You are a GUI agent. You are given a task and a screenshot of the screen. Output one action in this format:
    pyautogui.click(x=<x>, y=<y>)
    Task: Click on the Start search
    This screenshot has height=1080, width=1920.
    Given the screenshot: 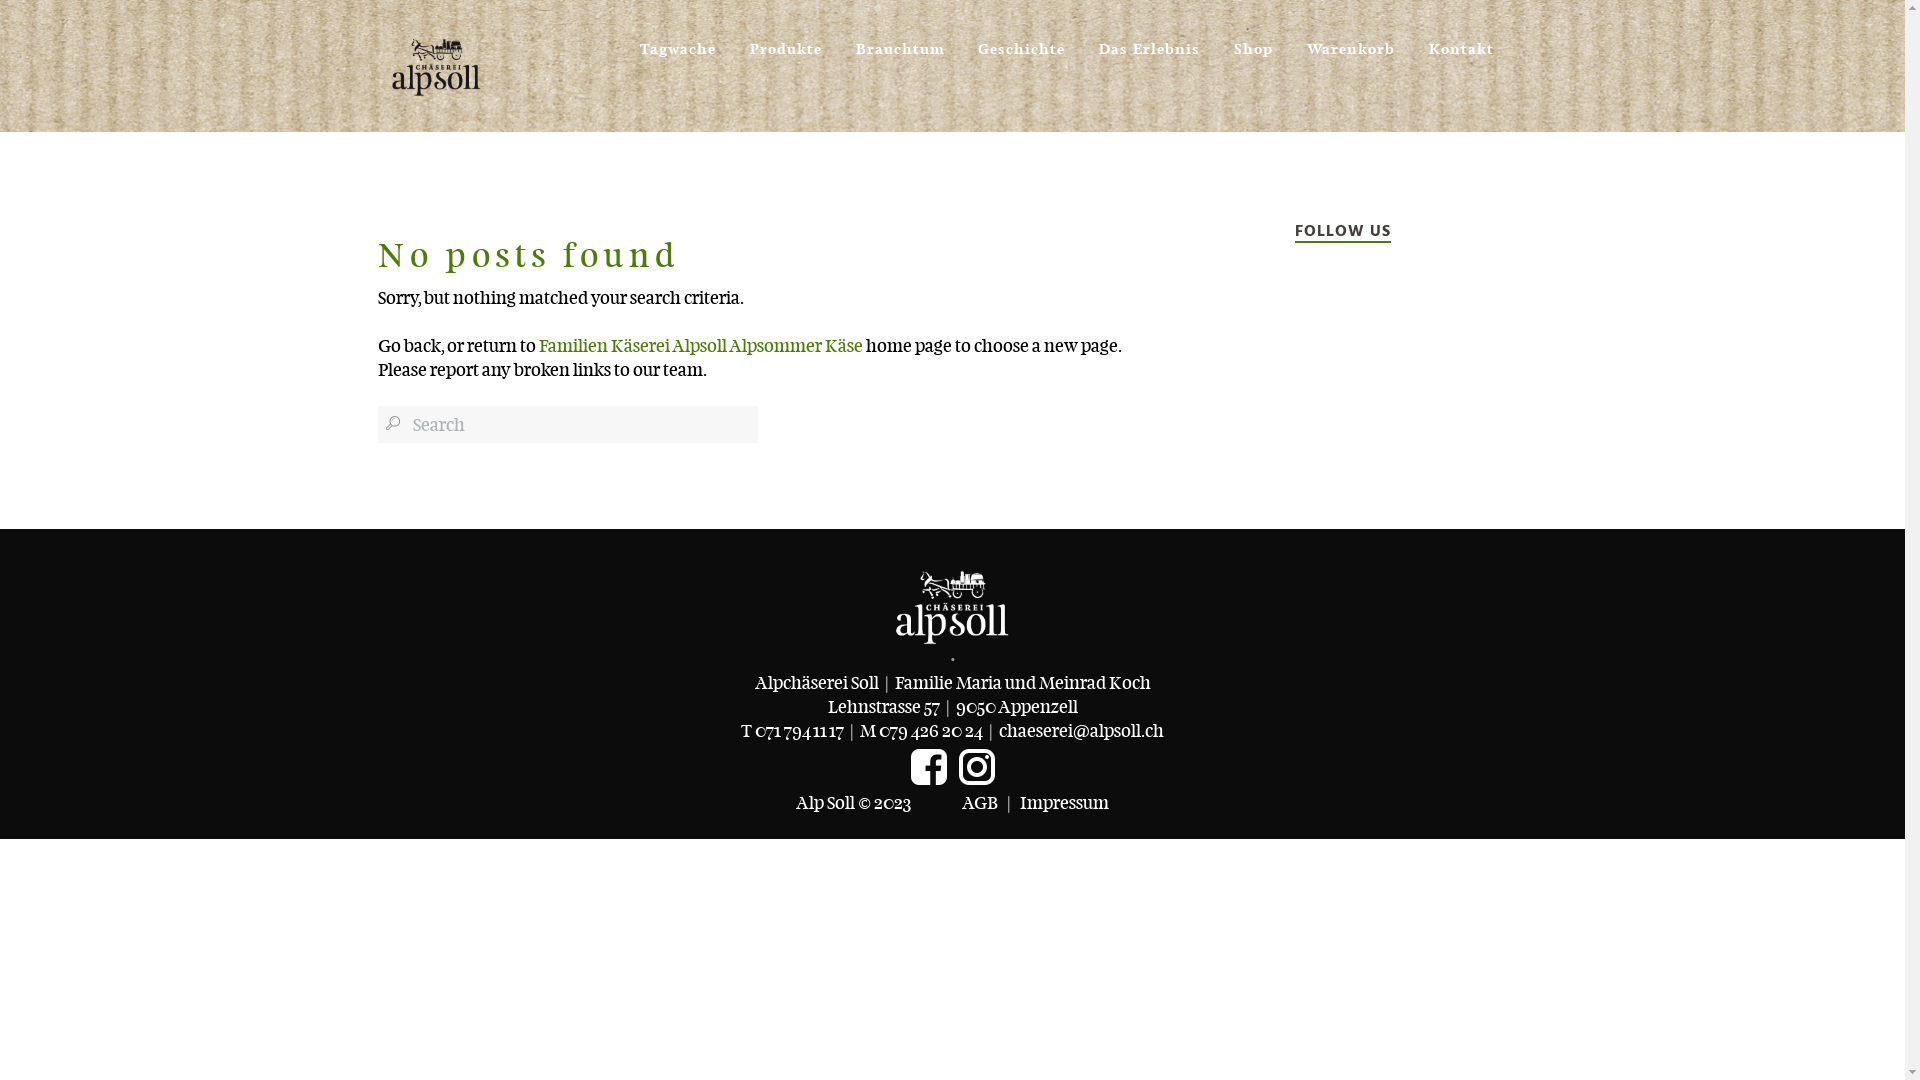 What is the action you would take?
    pyautogui.click(x=392, y=423)
    